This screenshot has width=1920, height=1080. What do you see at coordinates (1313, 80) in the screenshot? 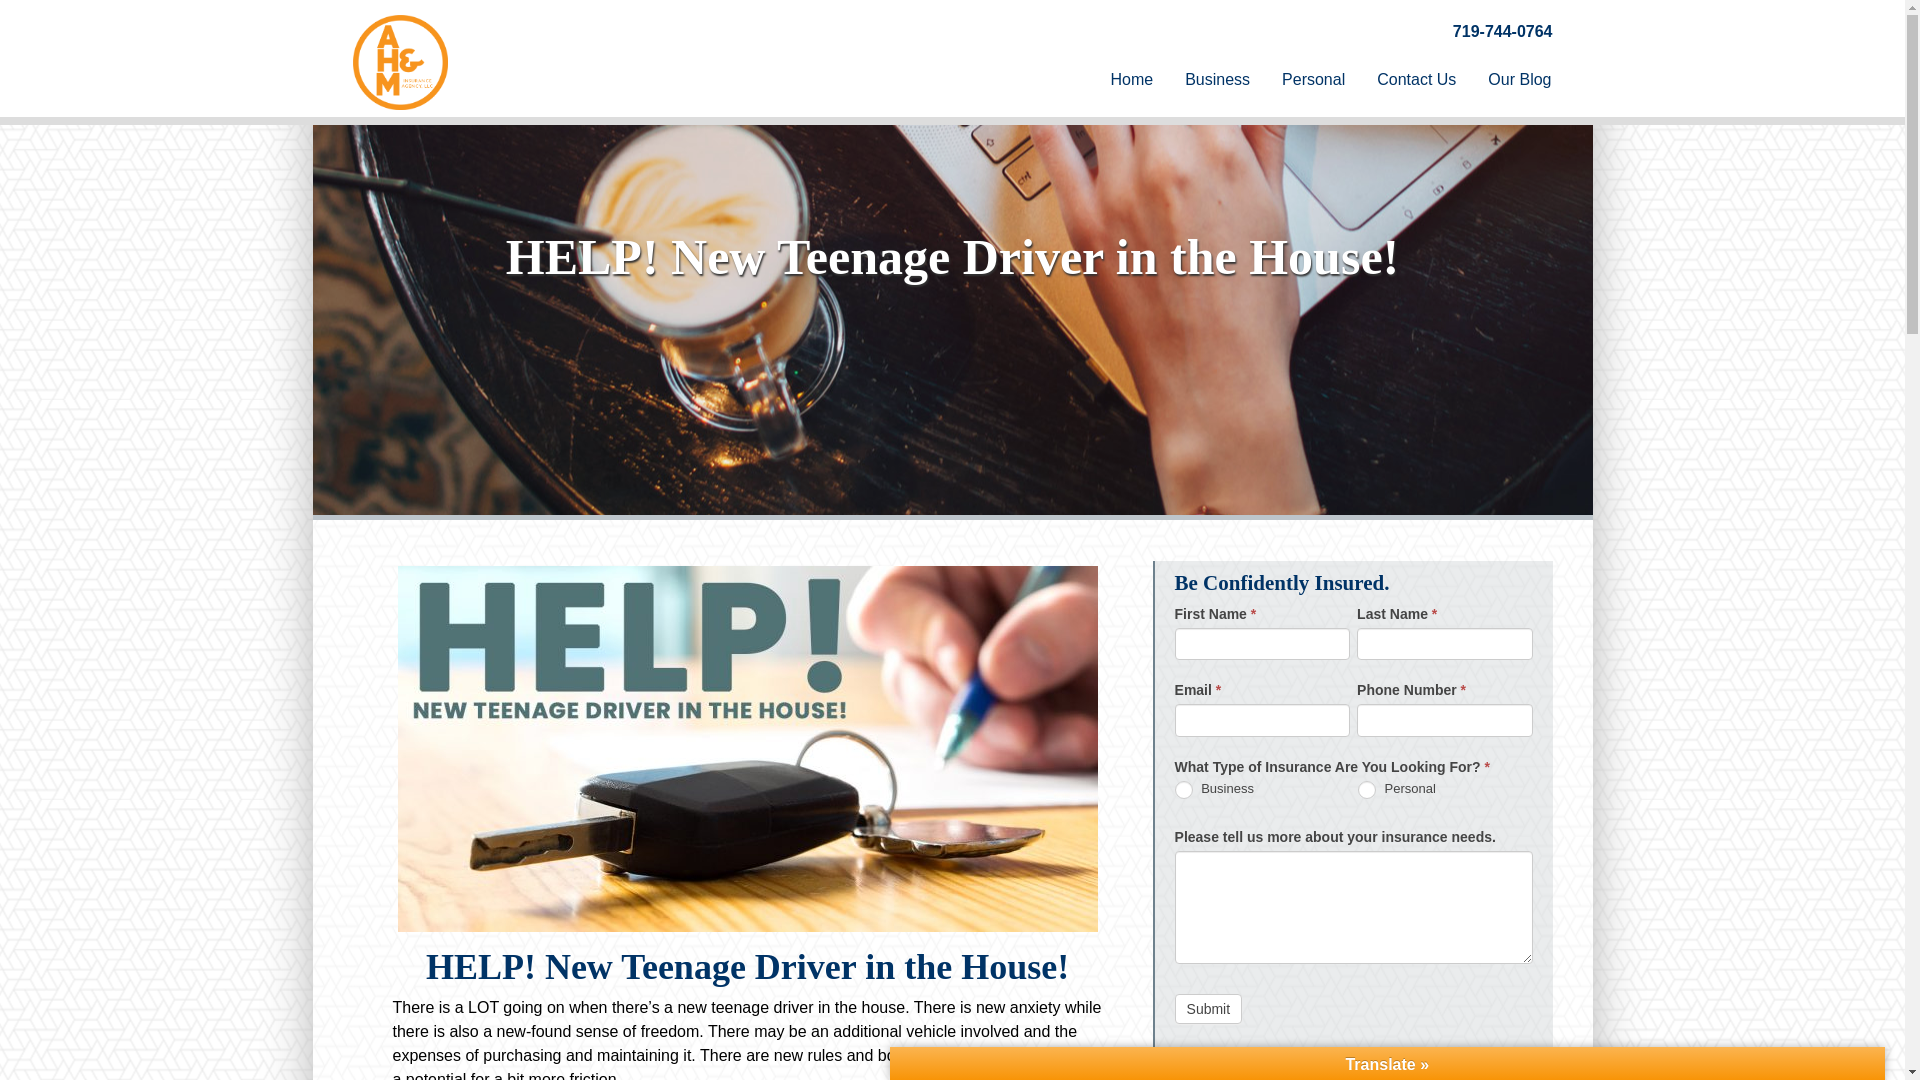
I see `Personal` at bounding box center [1313, 80].